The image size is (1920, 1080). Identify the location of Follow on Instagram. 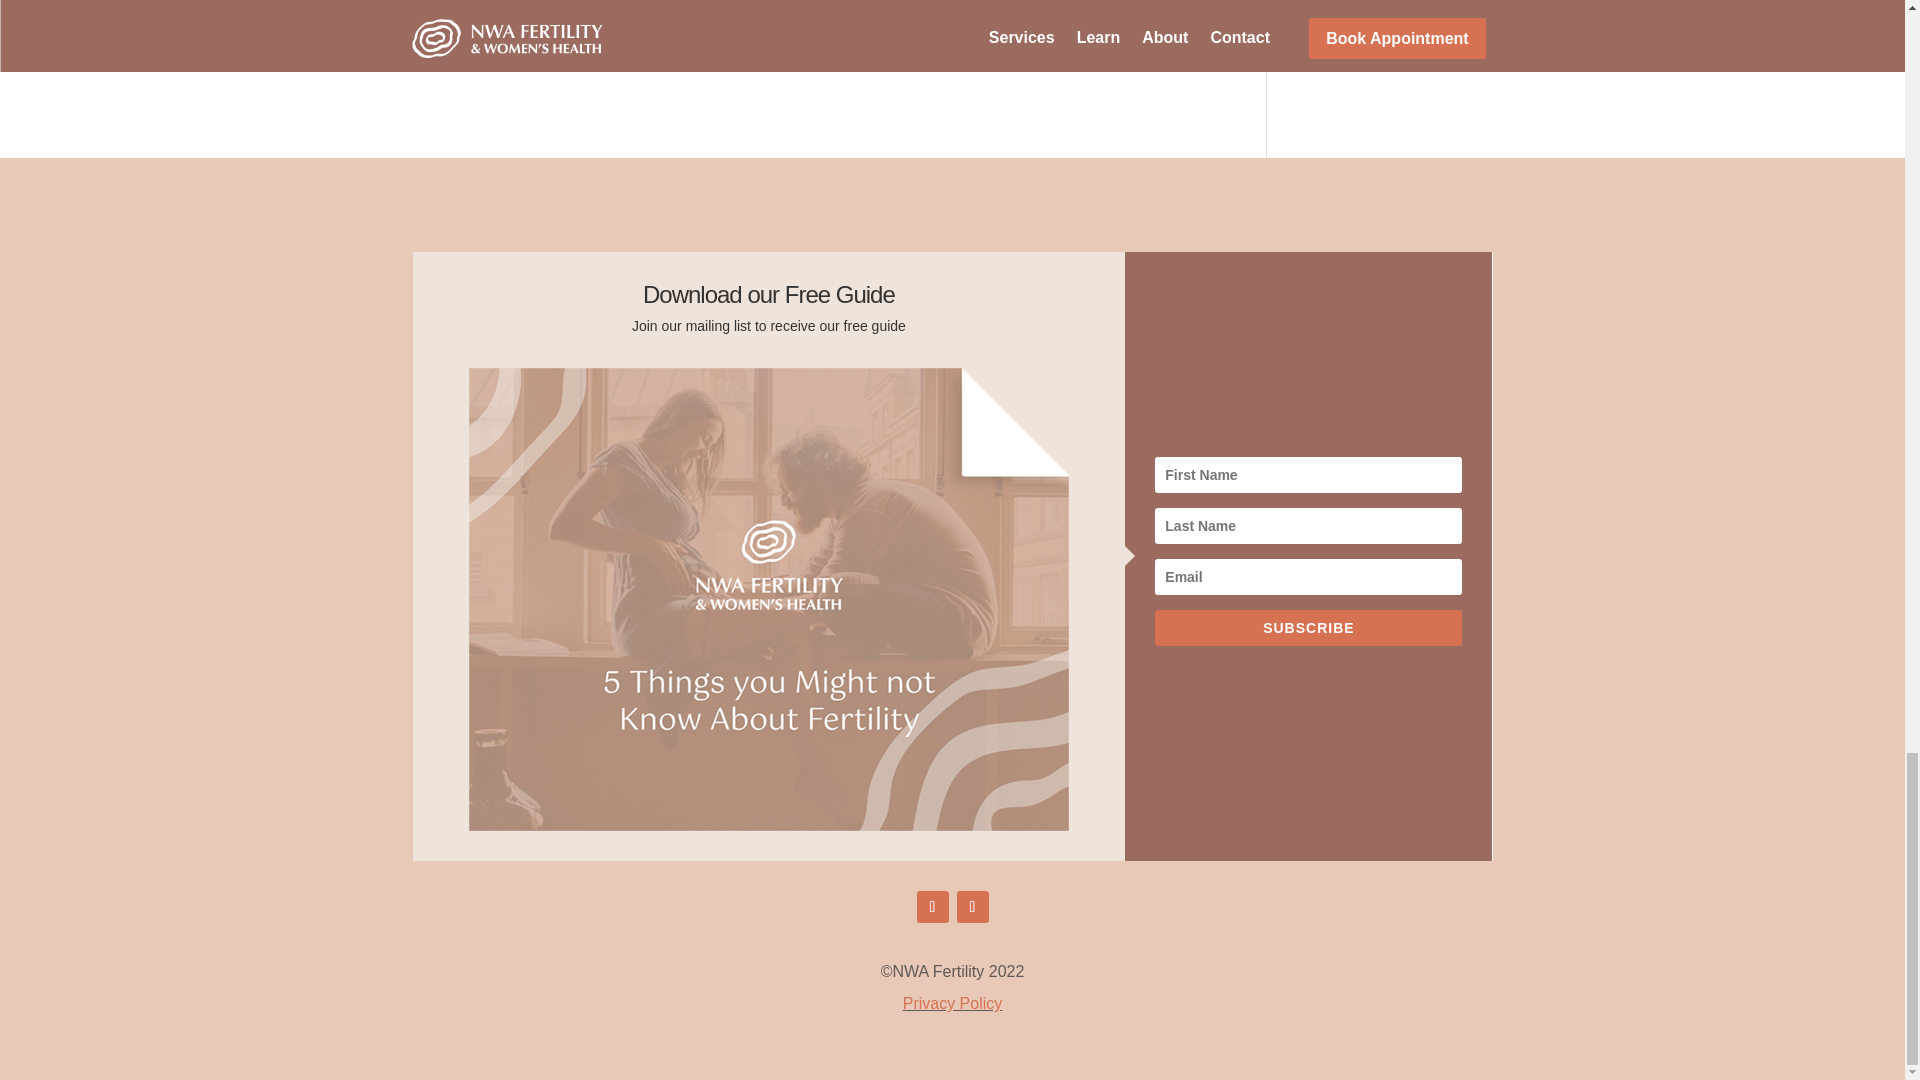
(972, 907).